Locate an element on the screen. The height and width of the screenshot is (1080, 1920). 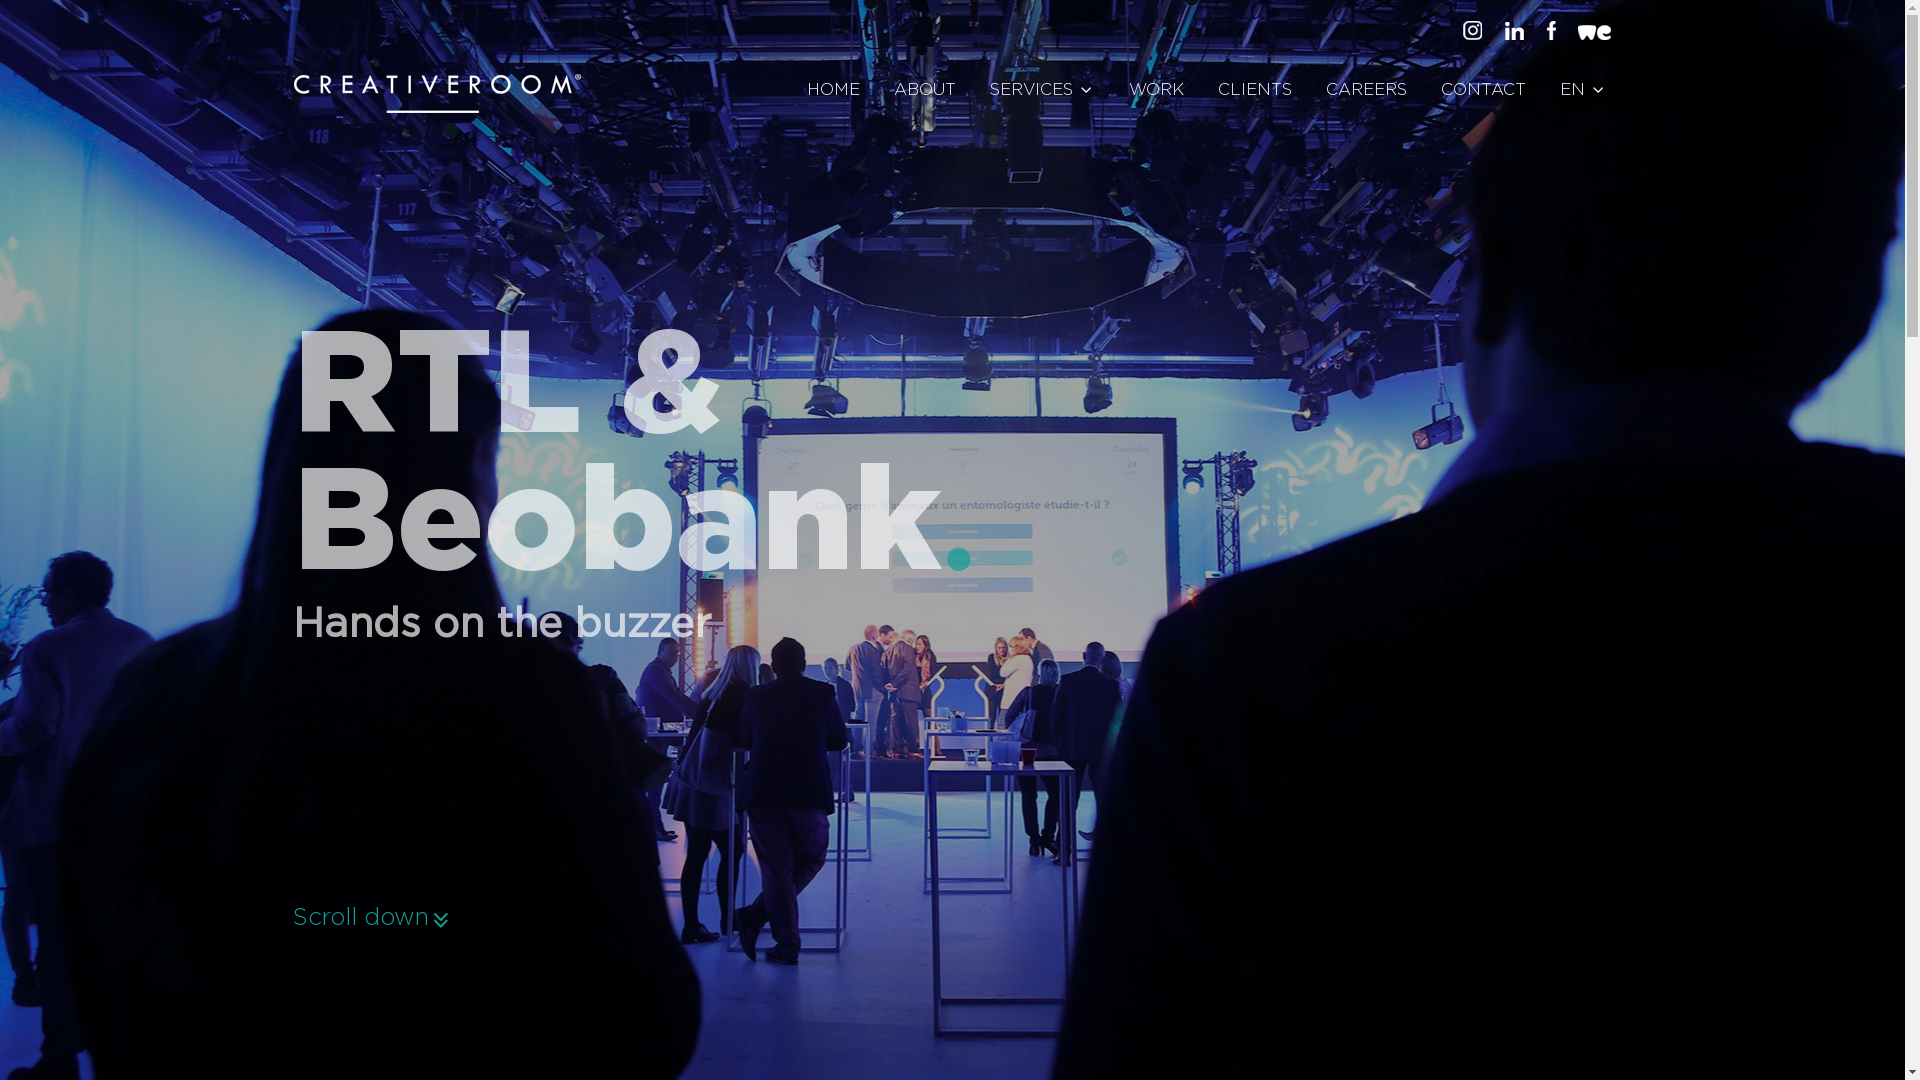
CAREERS is located at coordinates (1366, 90).